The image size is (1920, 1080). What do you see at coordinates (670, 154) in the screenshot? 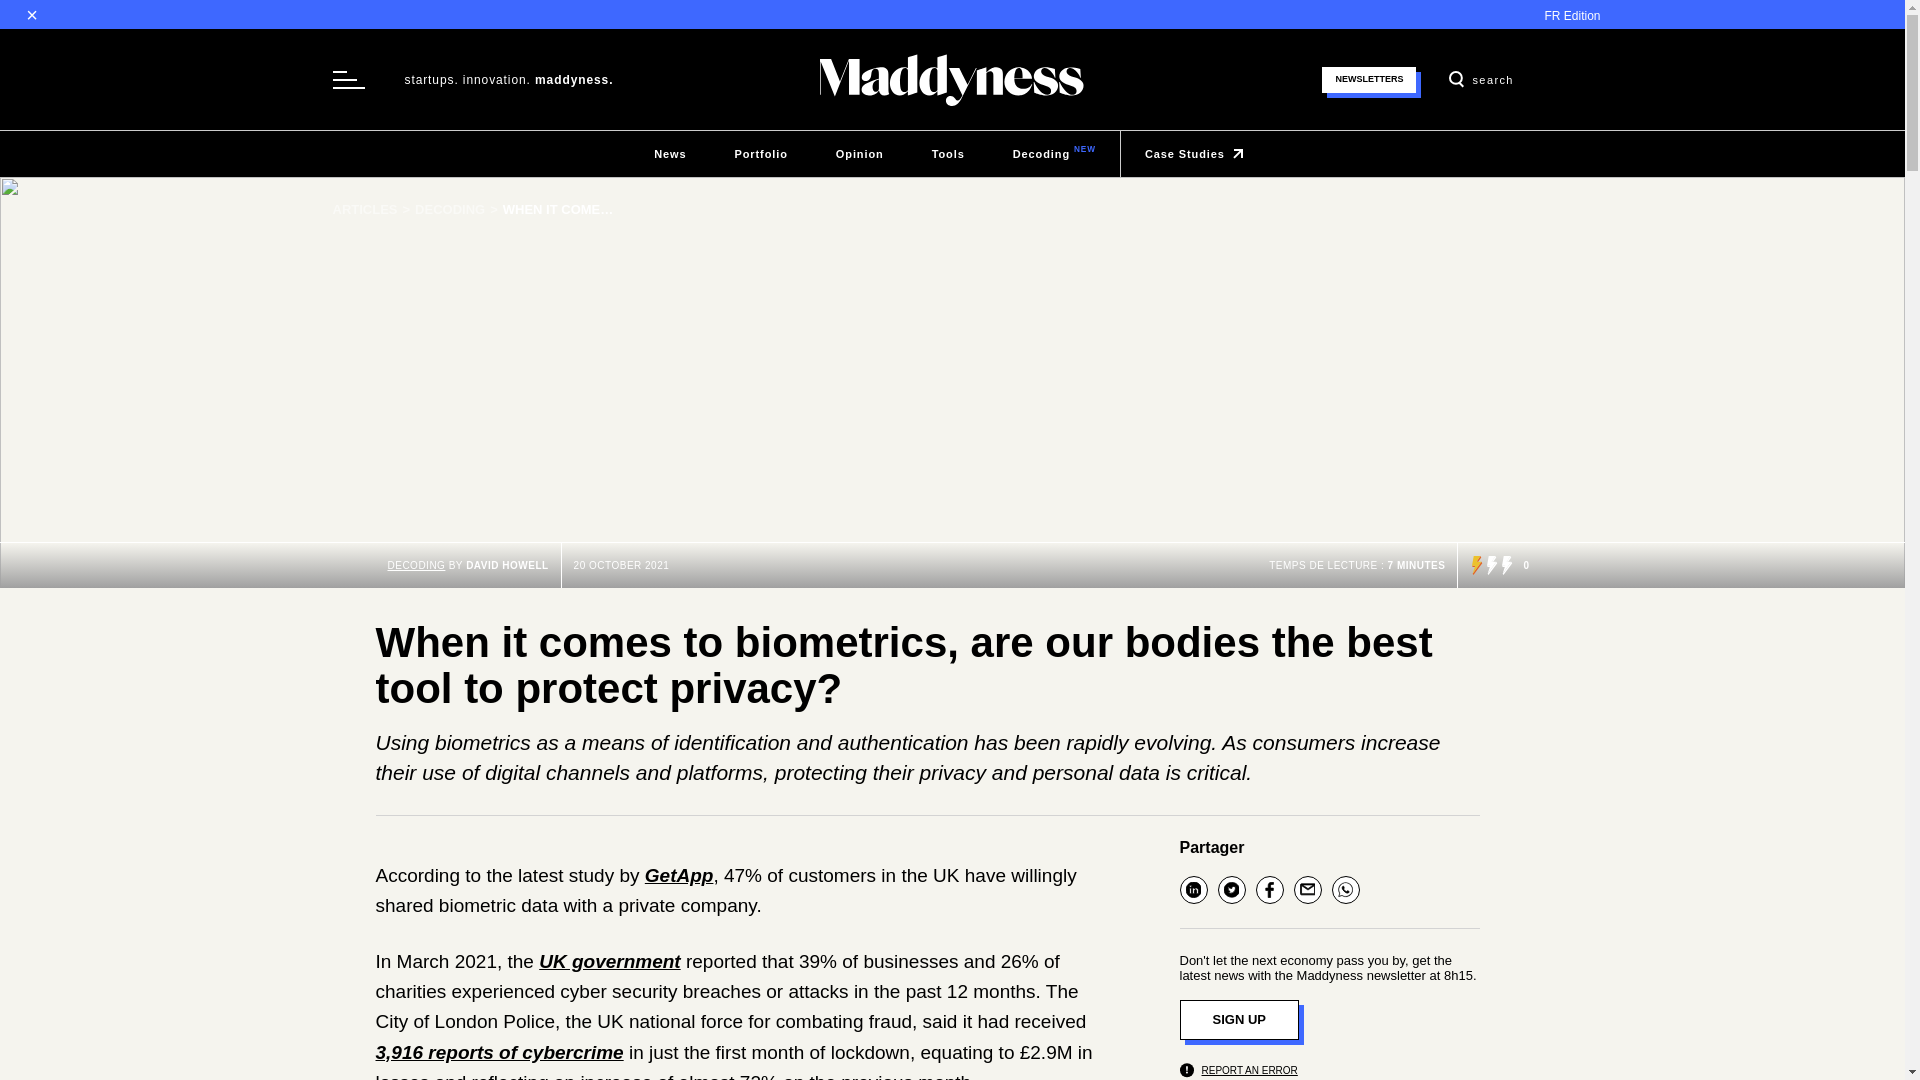
I see `Portfolio` at bounding box center [670, 154].